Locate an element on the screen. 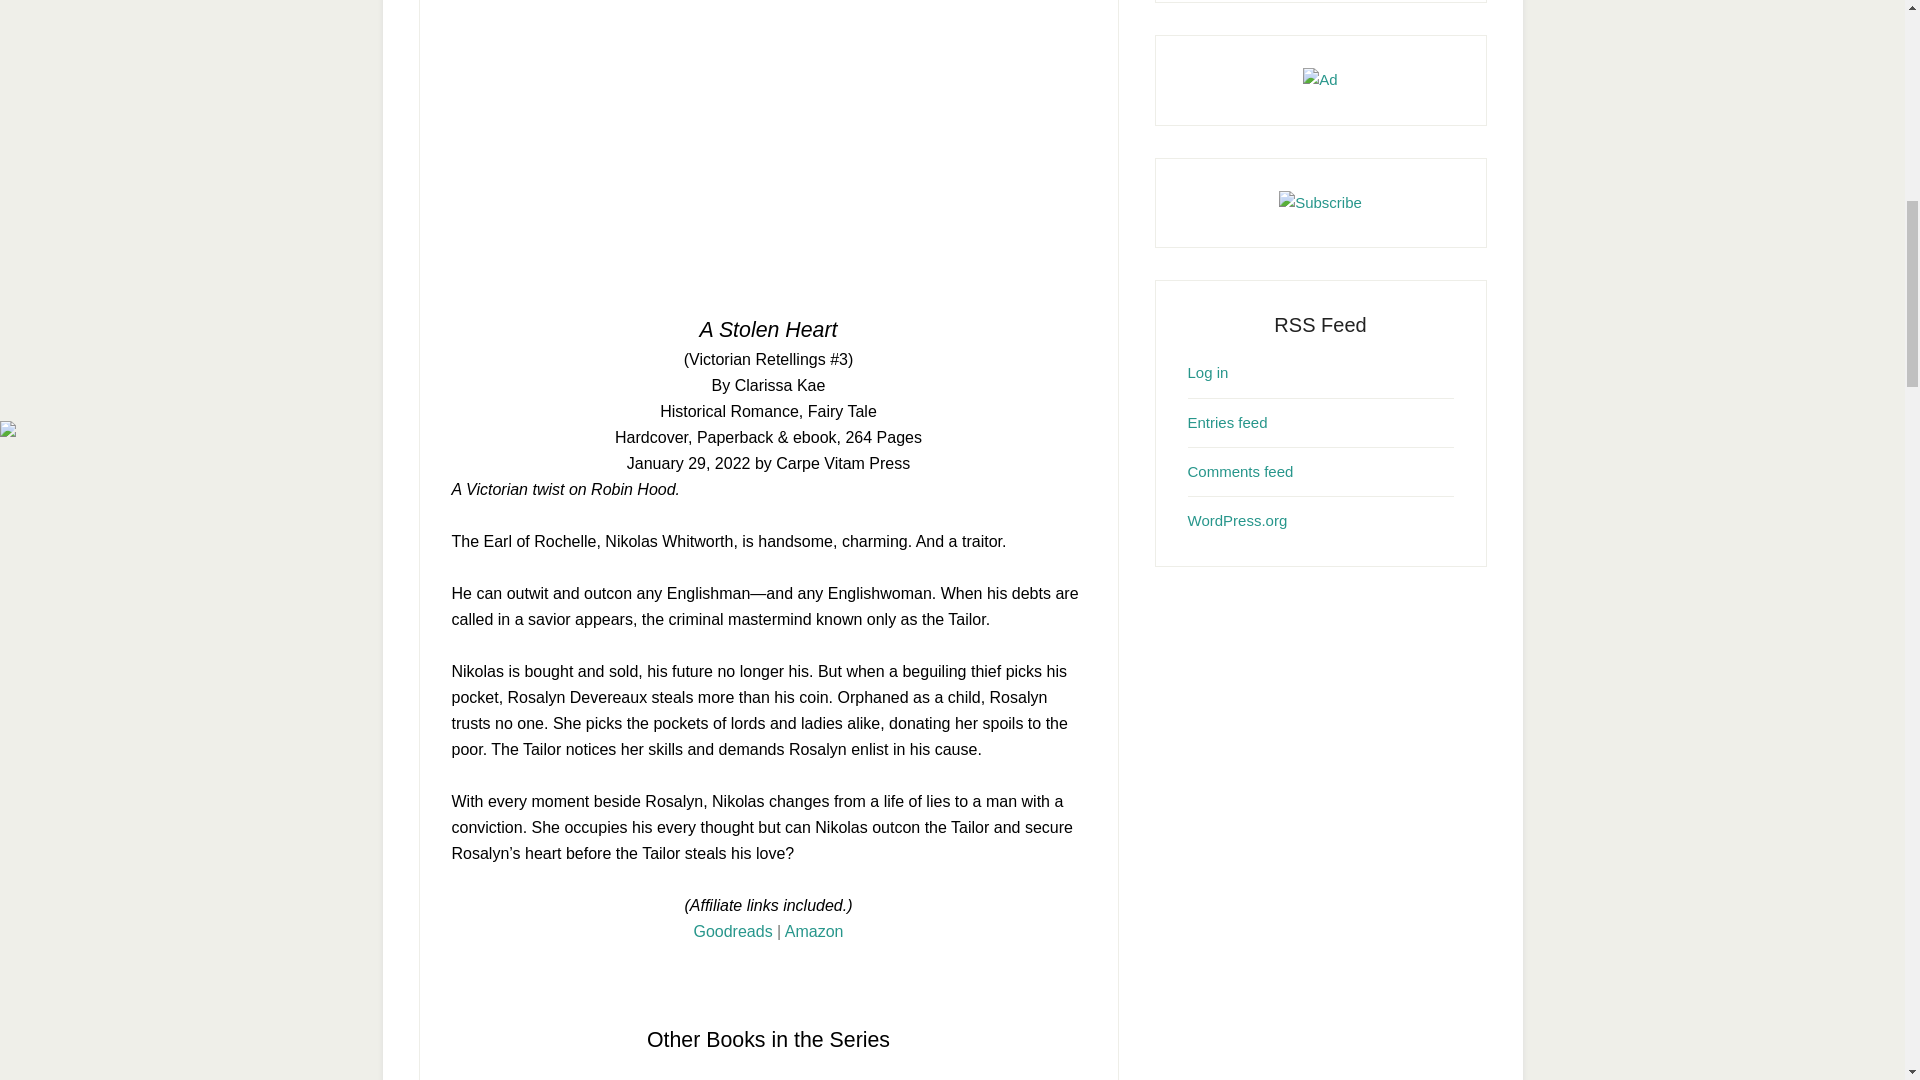 The image size is (1920, 1080). Goodreads is located at coordinates (732, 931).